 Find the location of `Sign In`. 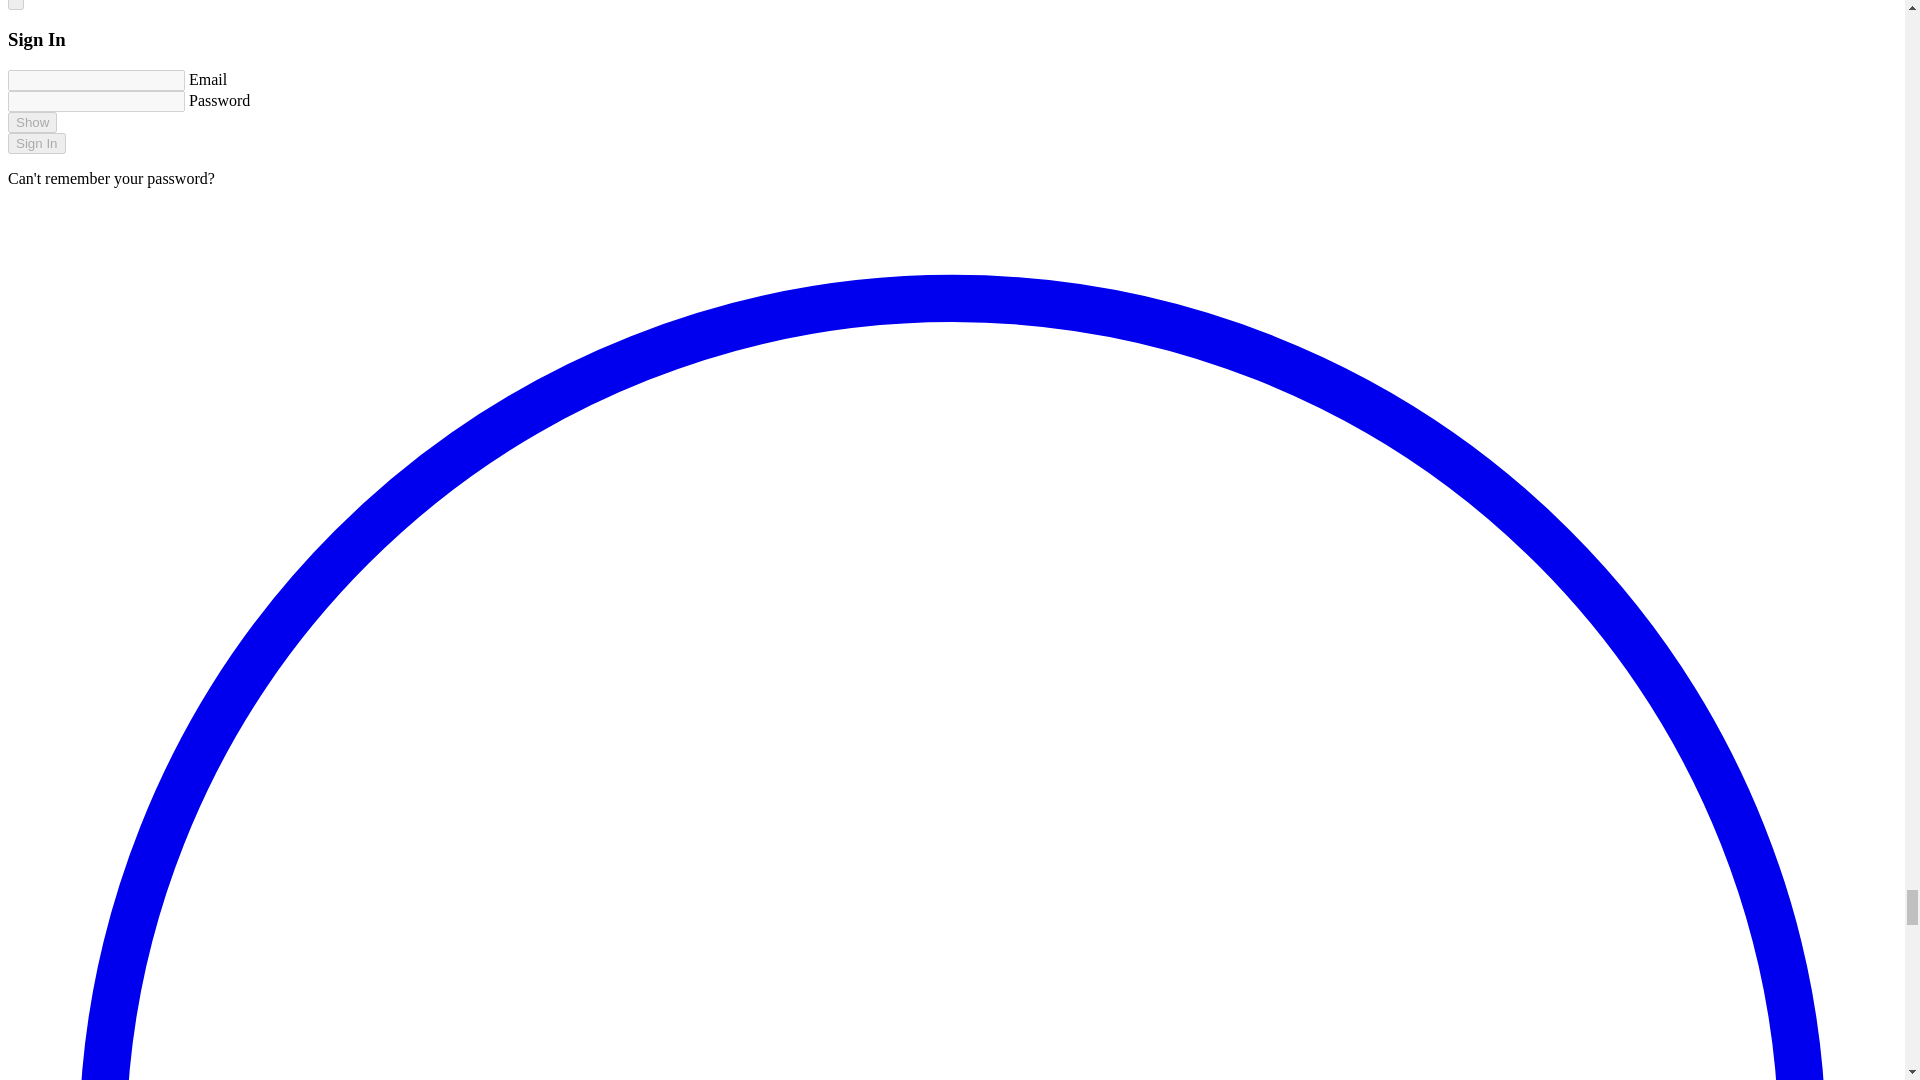

Sign In is located at coordinates (36, 143).